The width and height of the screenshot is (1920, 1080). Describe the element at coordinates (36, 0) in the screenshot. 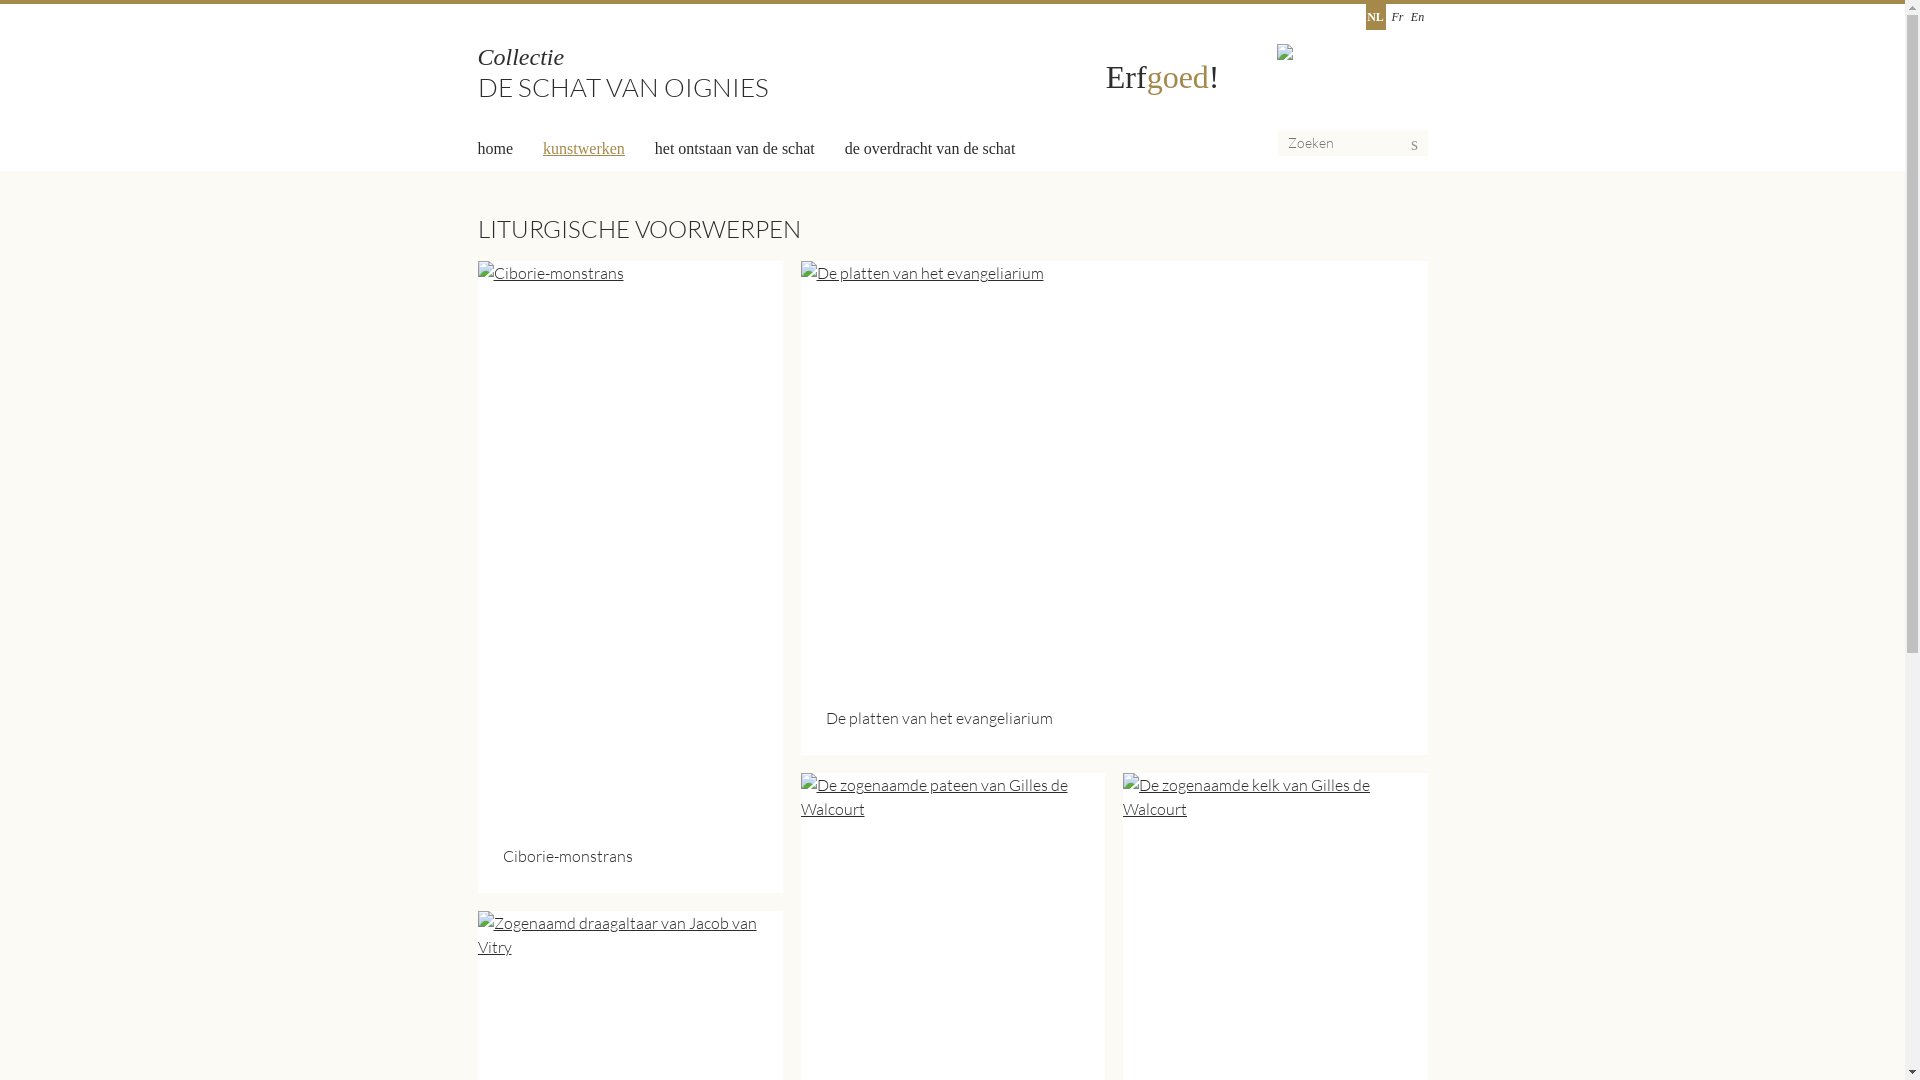

I see `Skip to navigation` at that location.